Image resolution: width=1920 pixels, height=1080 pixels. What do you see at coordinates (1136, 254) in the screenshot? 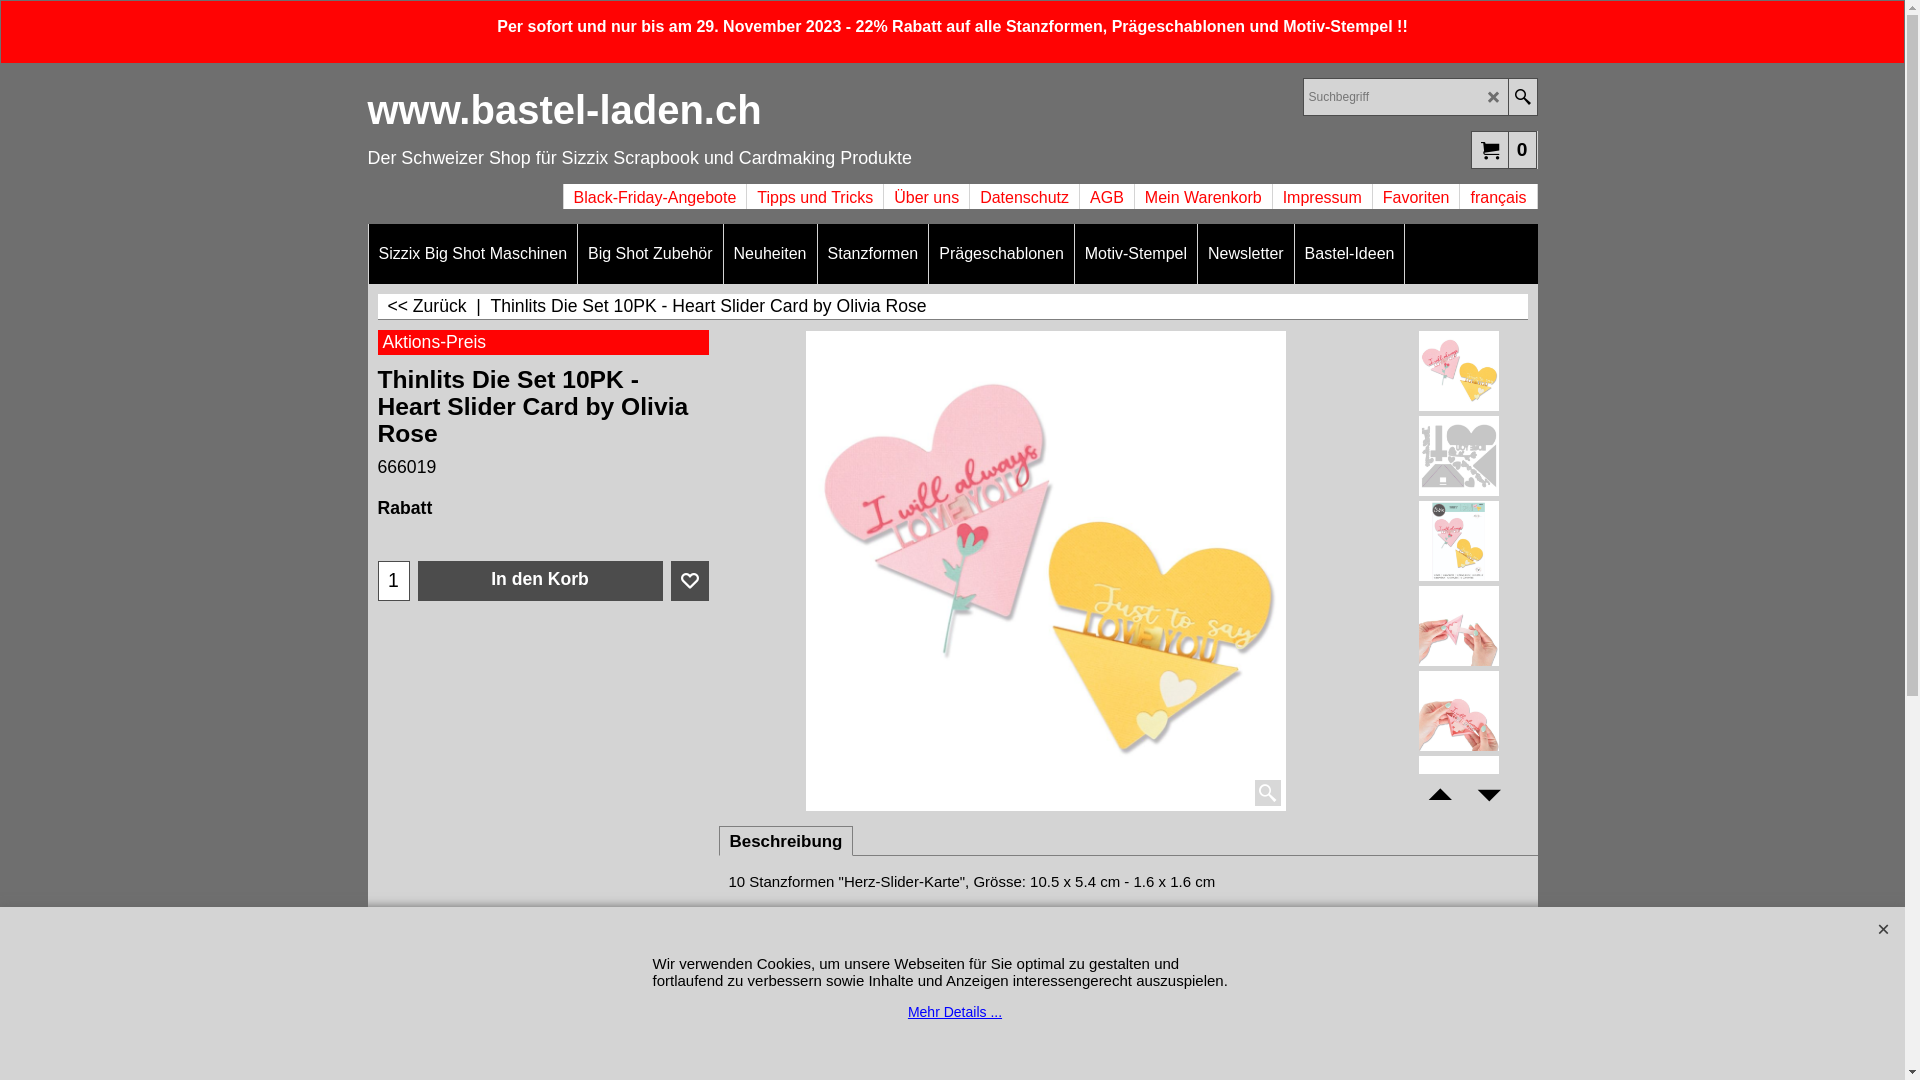
I see `Motiv-Stempel` at bounding box center [1136, 254].